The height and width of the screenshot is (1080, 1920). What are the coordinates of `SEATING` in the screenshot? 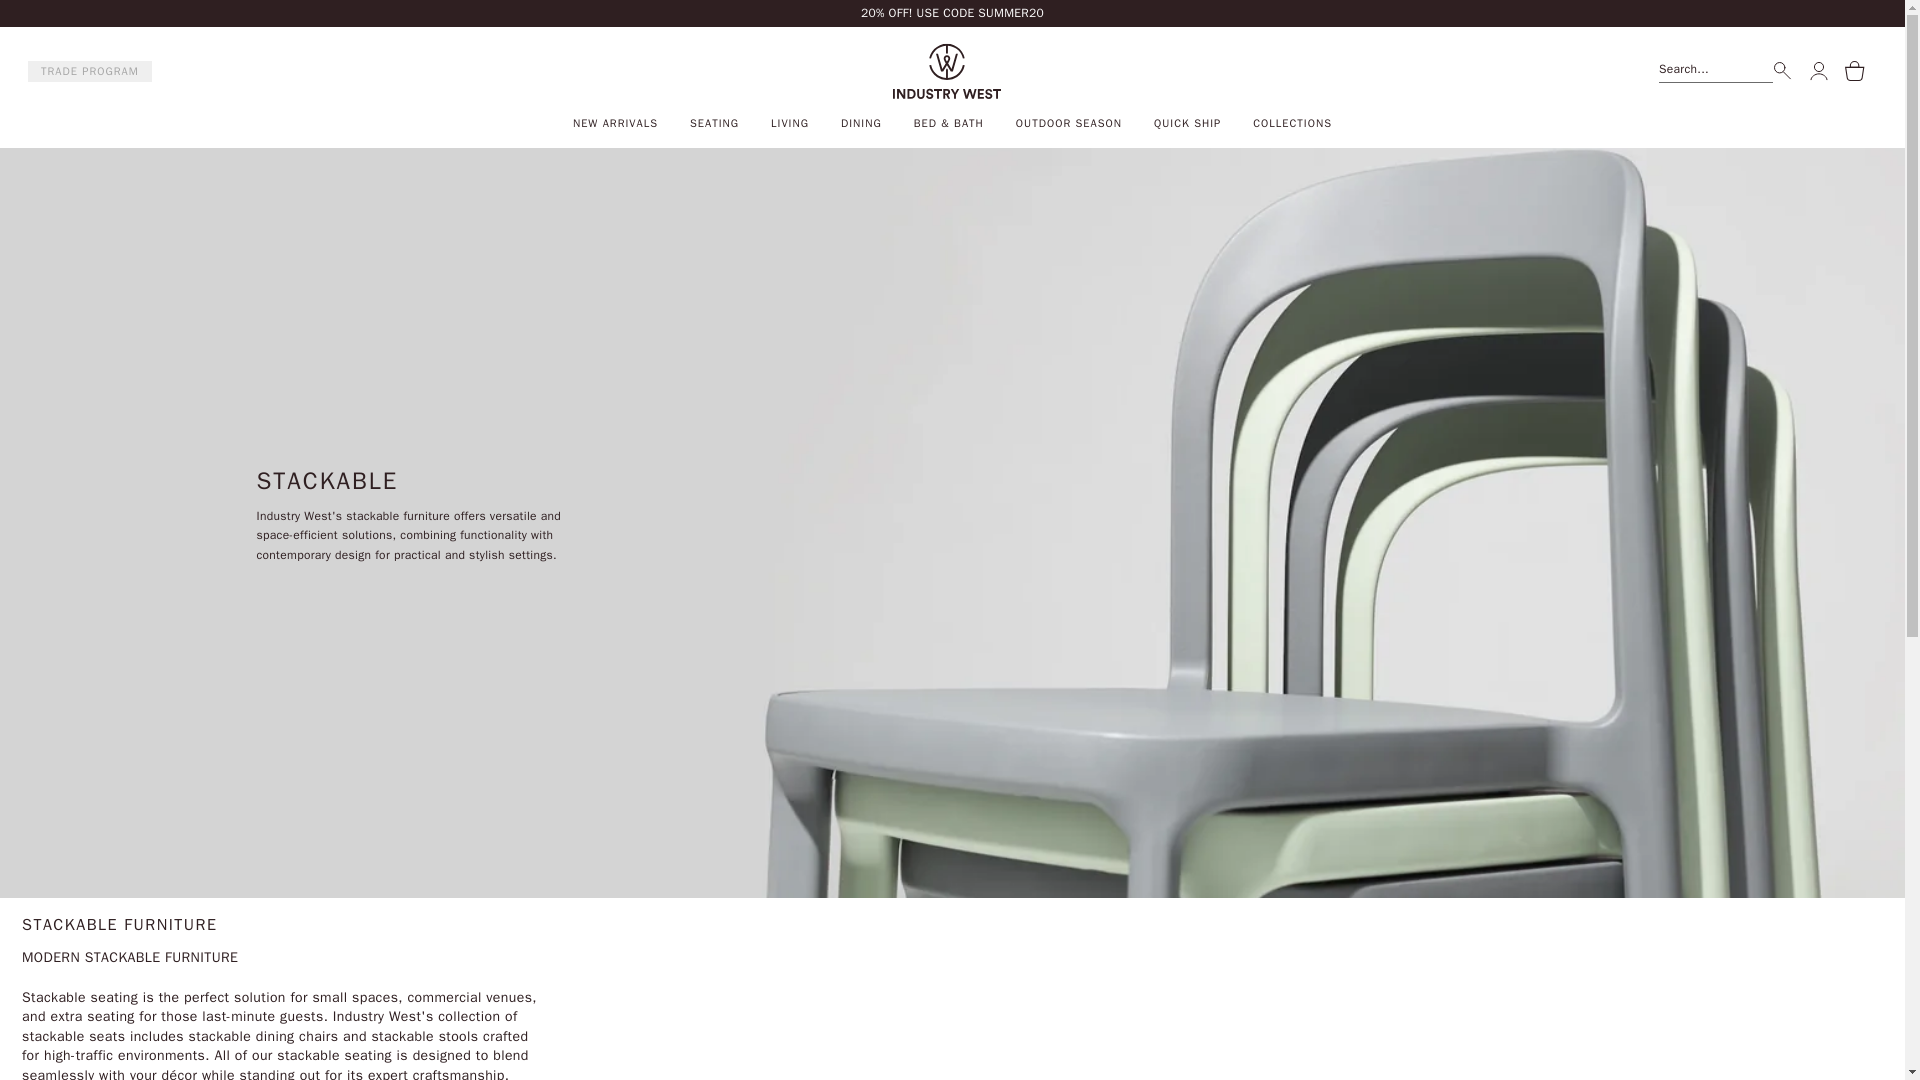 It's located at (714, 122).